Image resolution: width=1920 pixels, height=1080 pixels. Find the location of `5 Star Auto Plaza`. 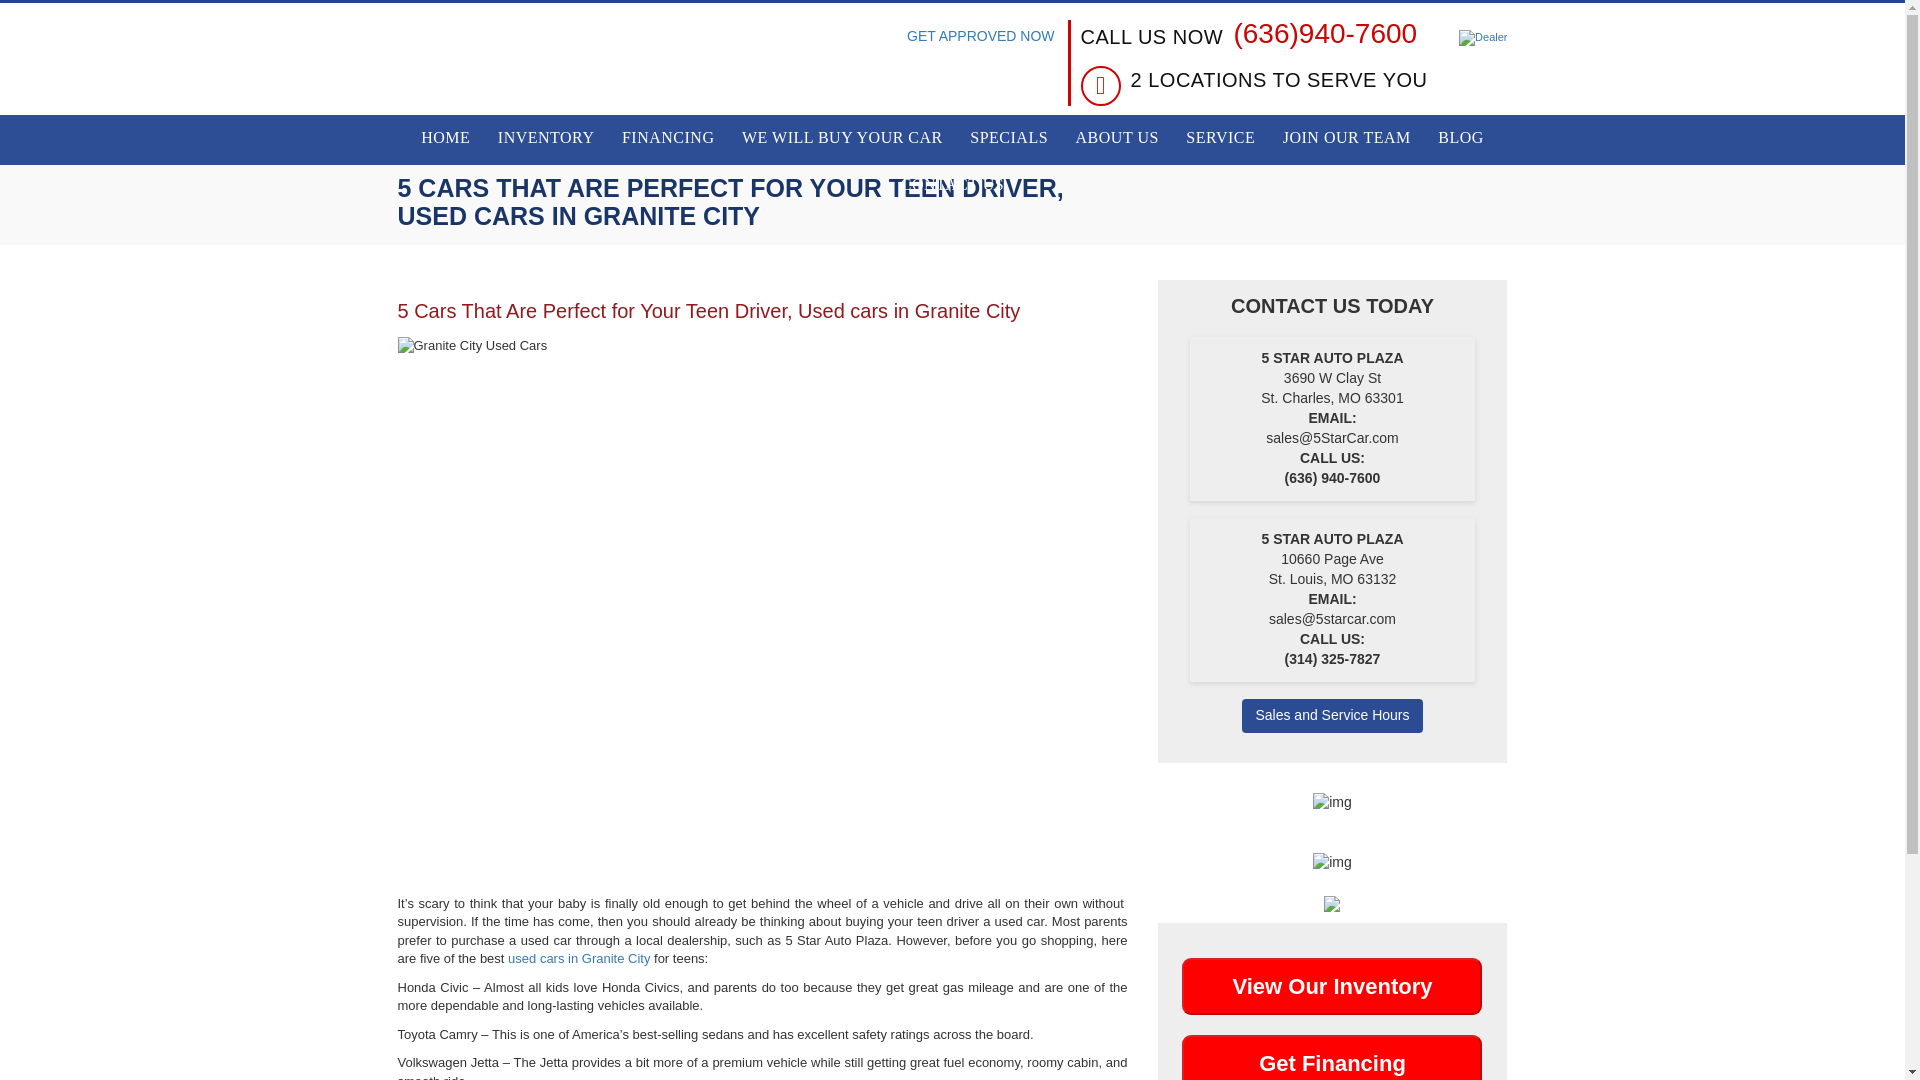

5 Star Auto Plaza is located at coordinates (539, 66).